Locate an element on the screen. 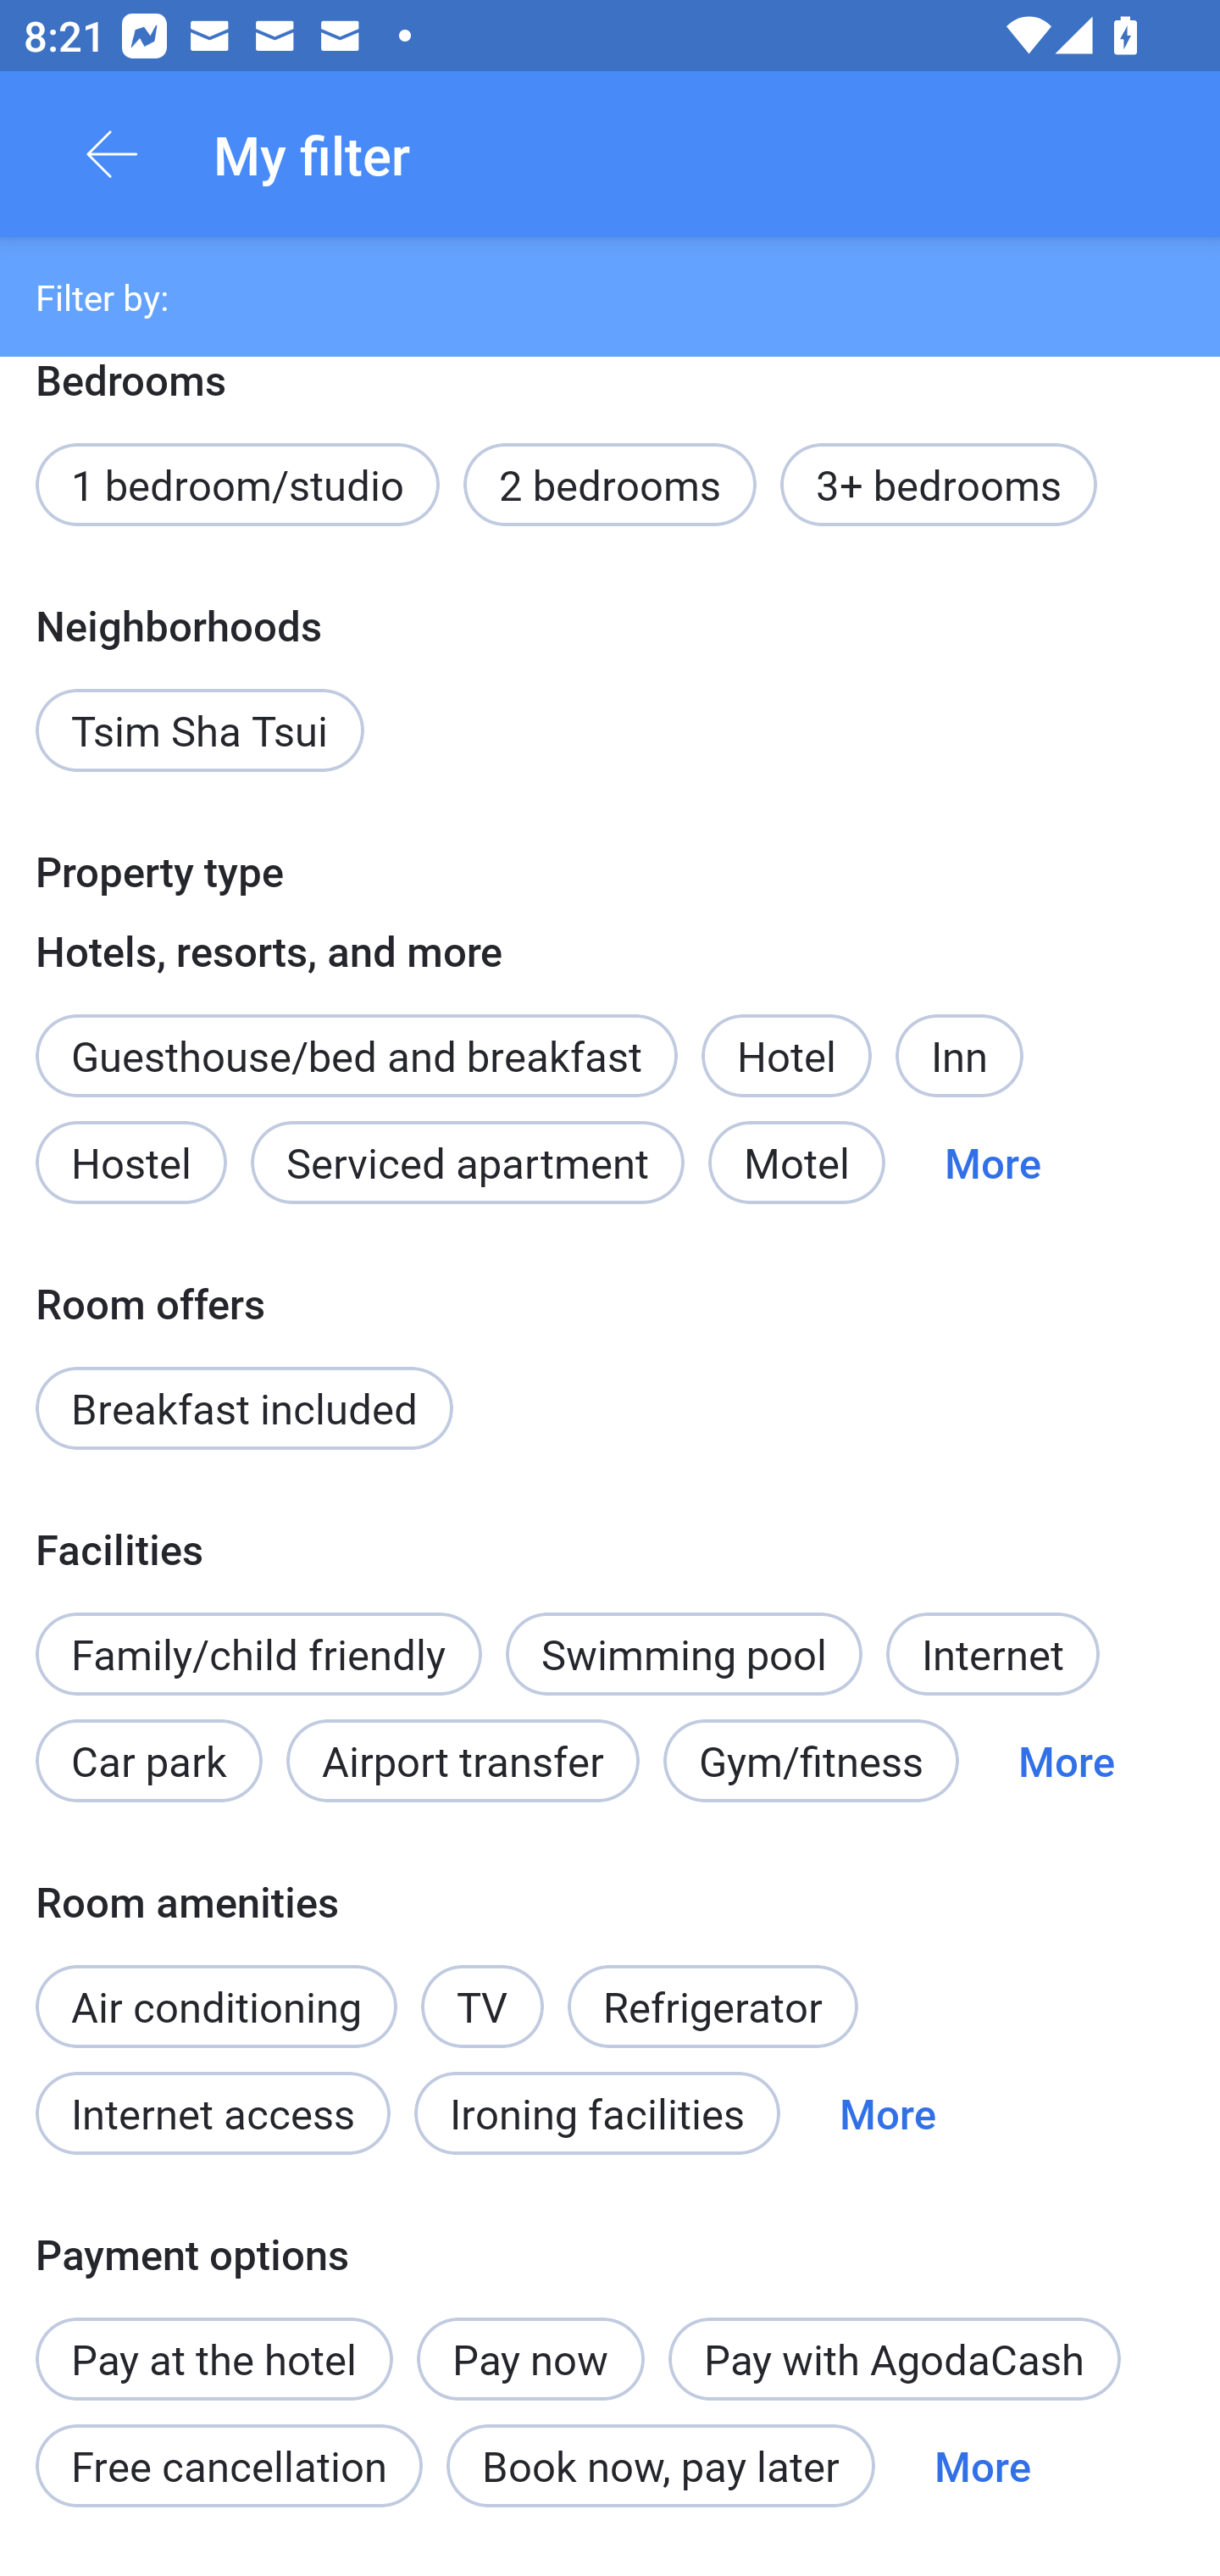 The image size is (1220, 2576). Internet access is located at coordinates (212, 2113).